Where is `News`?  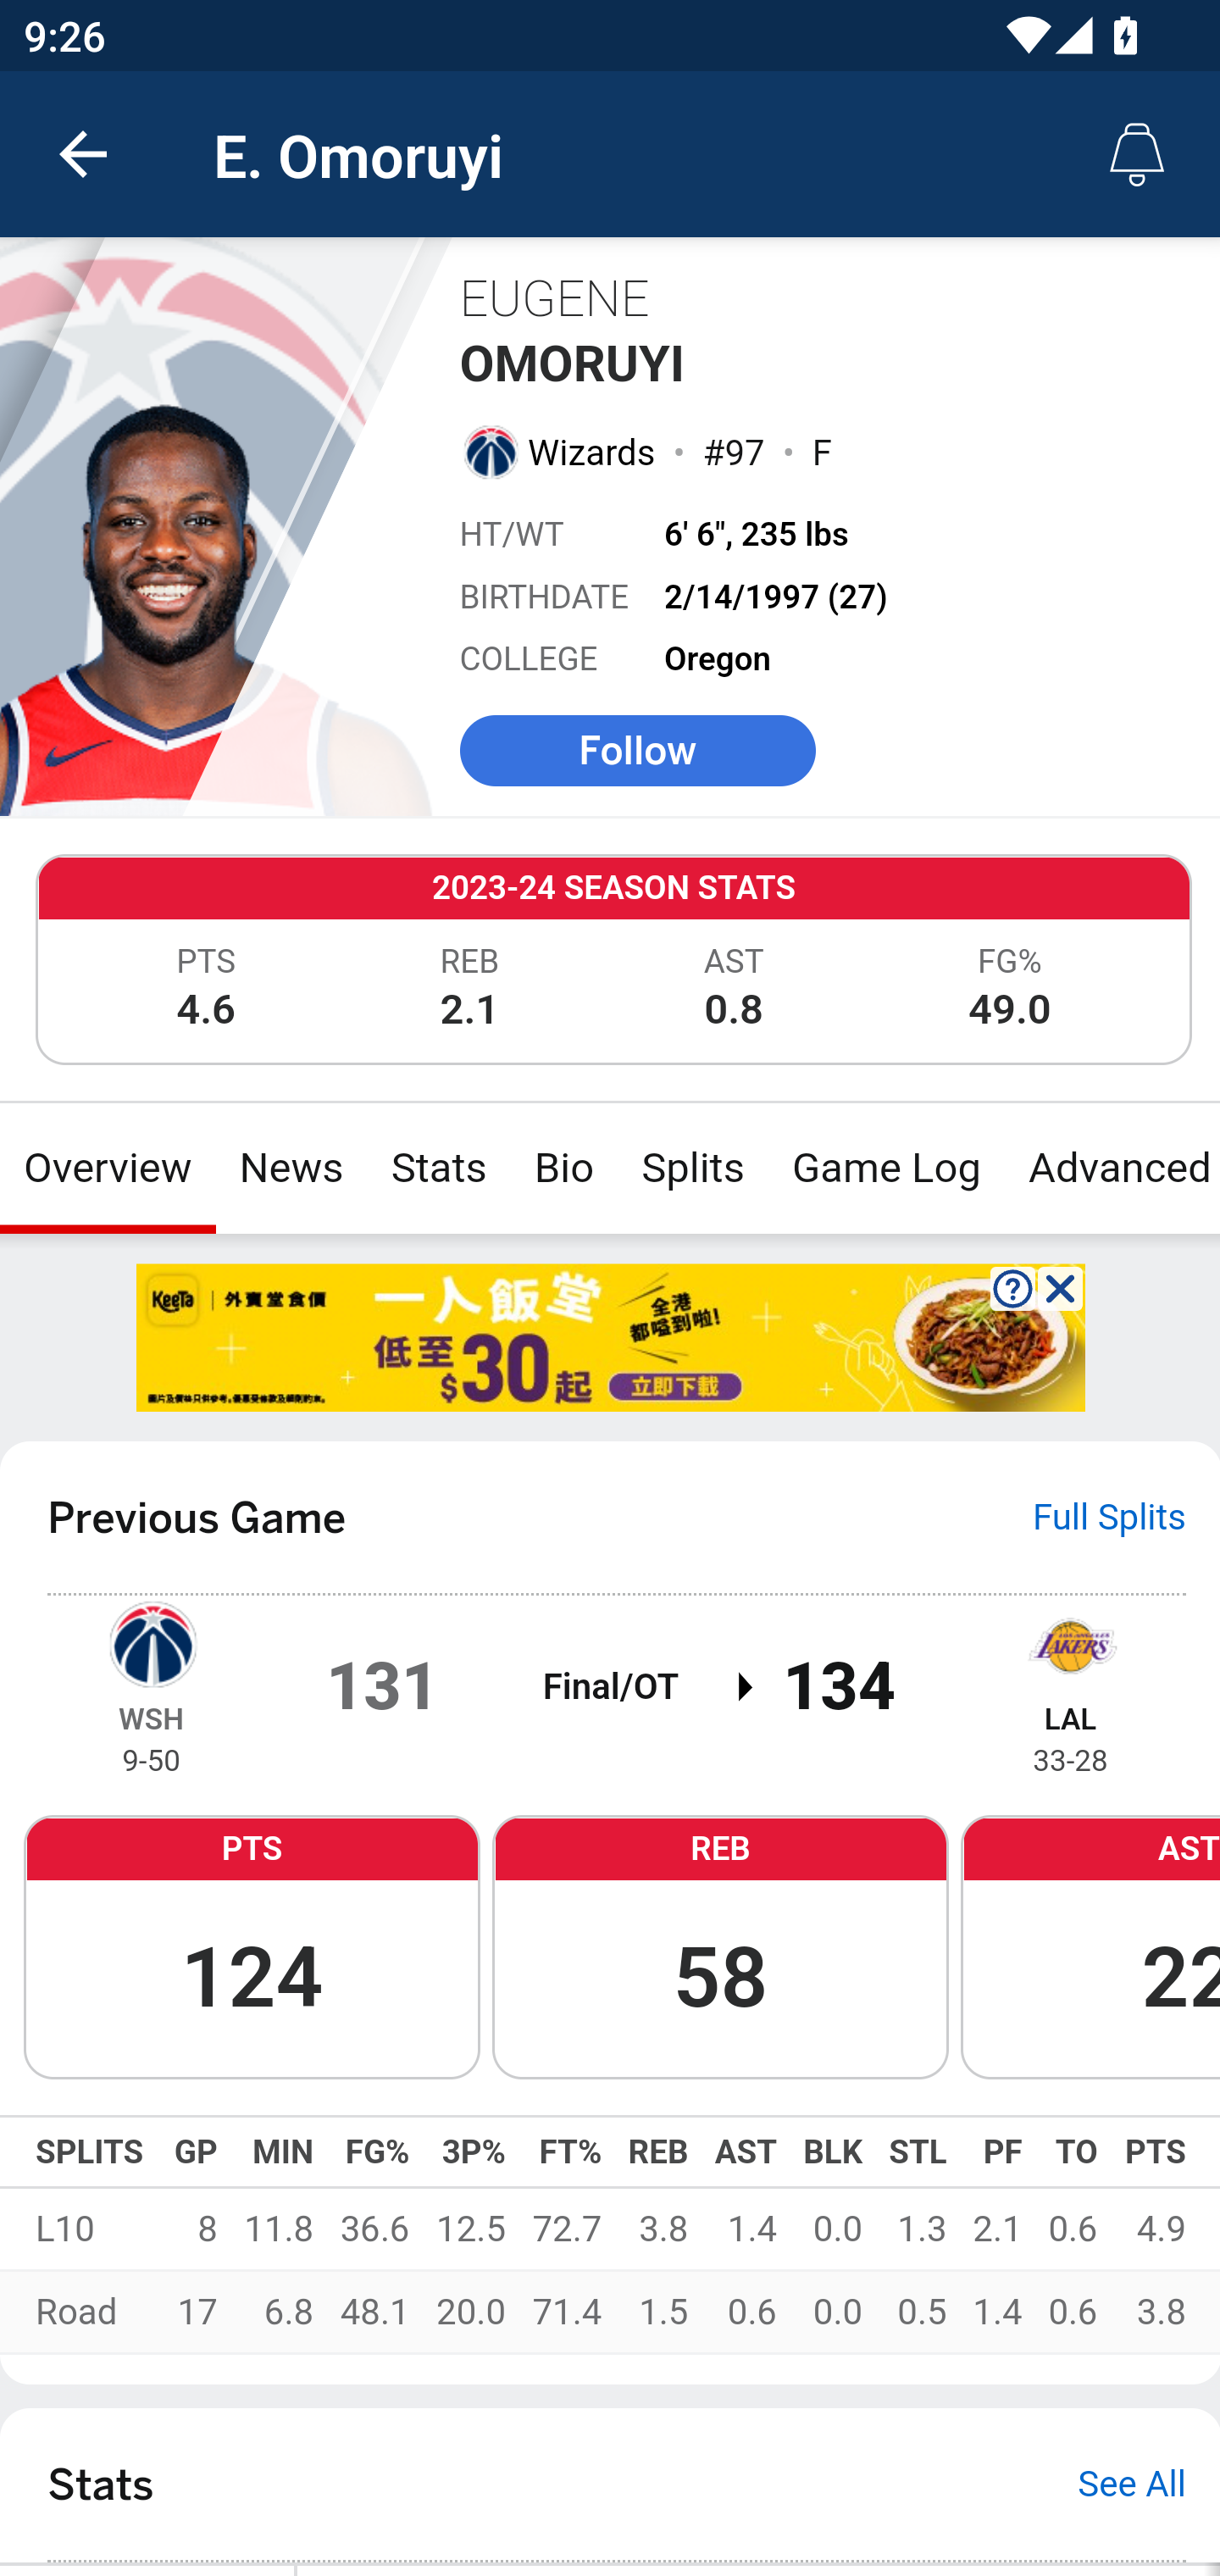 News is located at coordinates (291, 1168).